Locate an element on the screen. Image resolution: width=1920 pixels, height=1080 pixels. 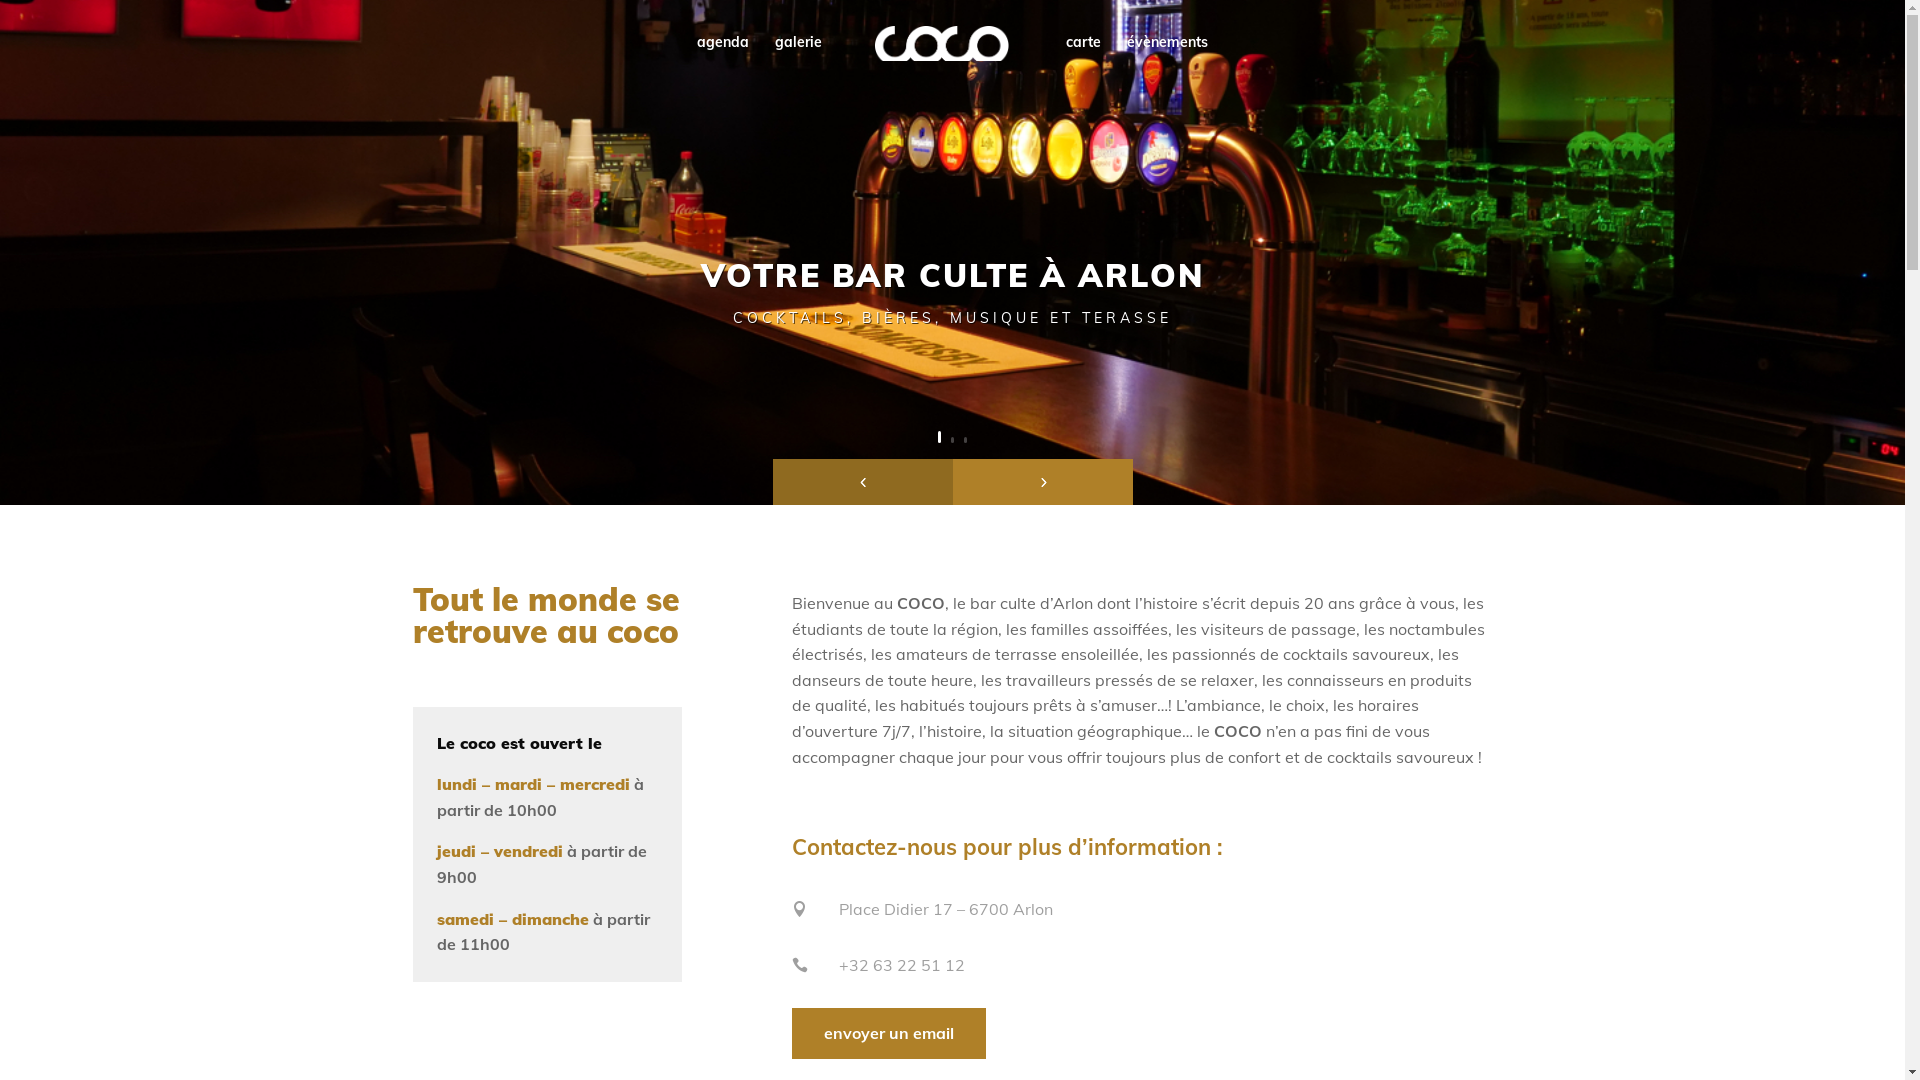
1 is located at coordinates (940, 437).